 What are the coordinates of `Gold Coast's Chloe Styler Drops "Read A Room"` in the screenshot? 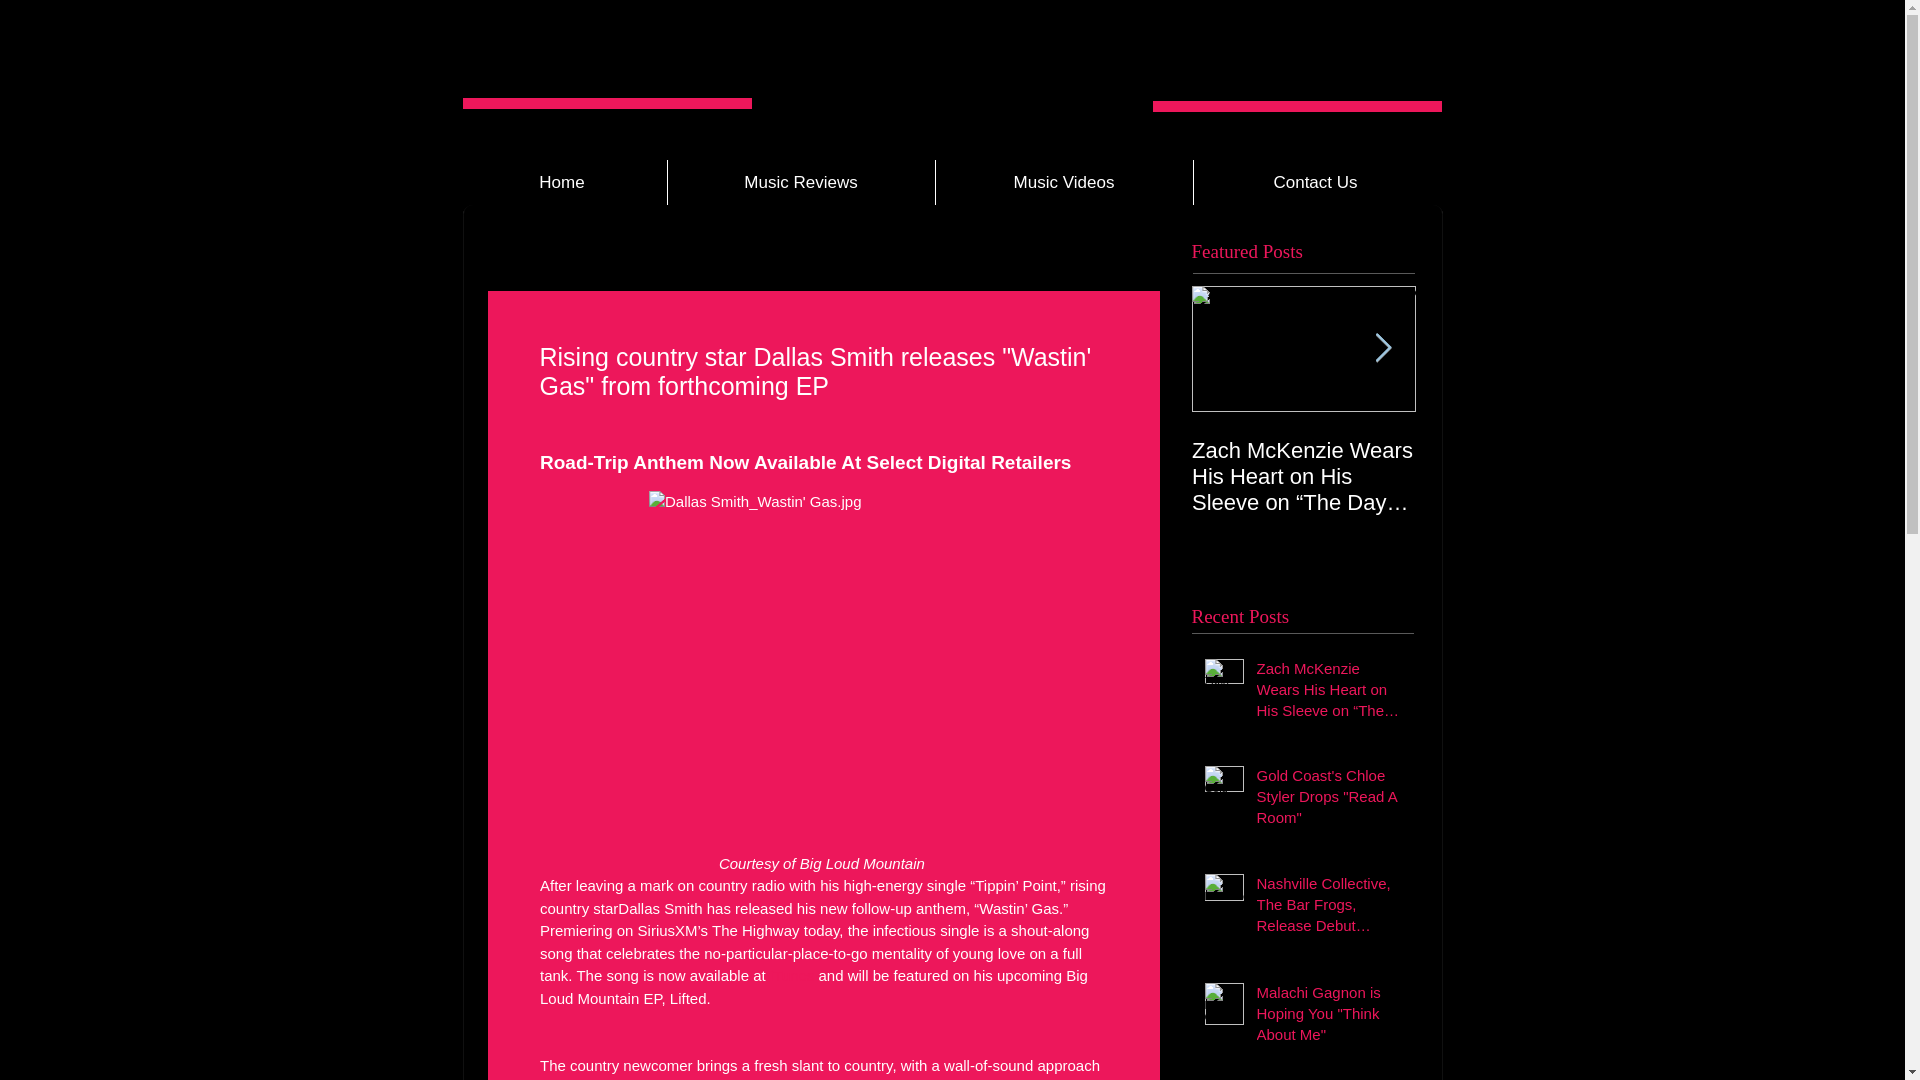 It's located at (1528, 477).